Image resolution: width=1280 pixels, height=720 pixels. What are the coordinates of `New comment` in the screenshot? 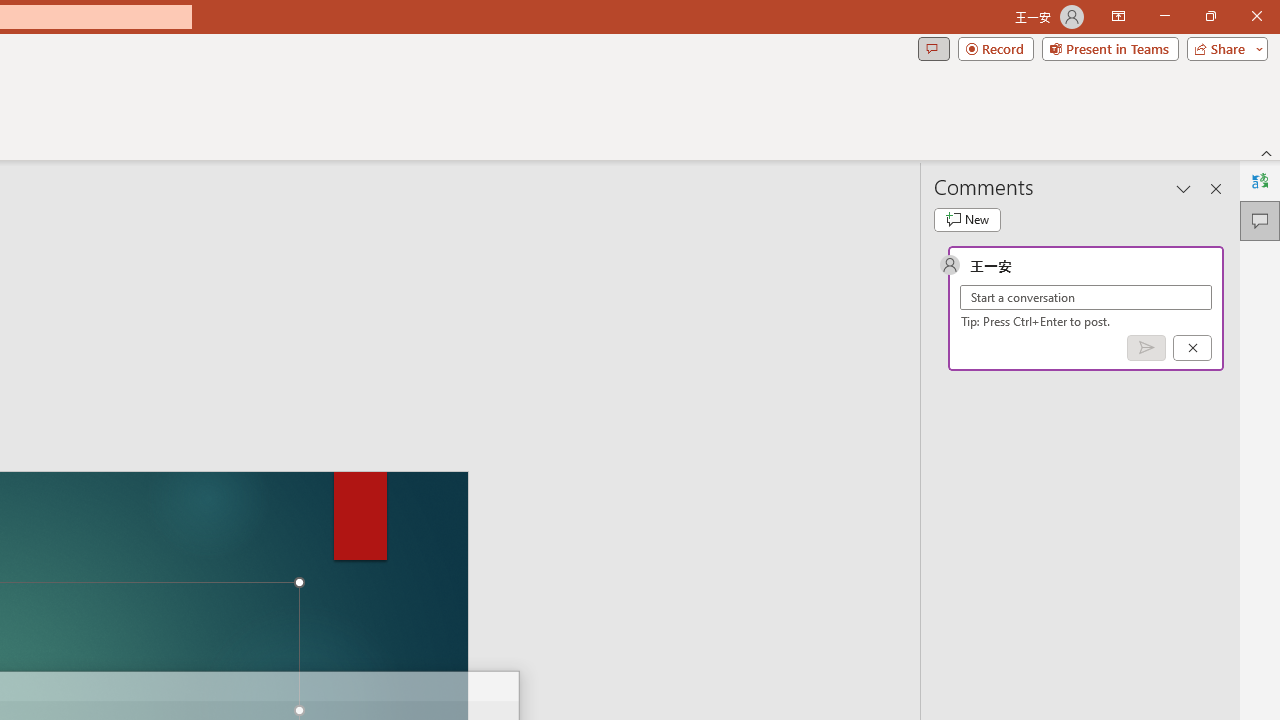 It's located at (967, 220).